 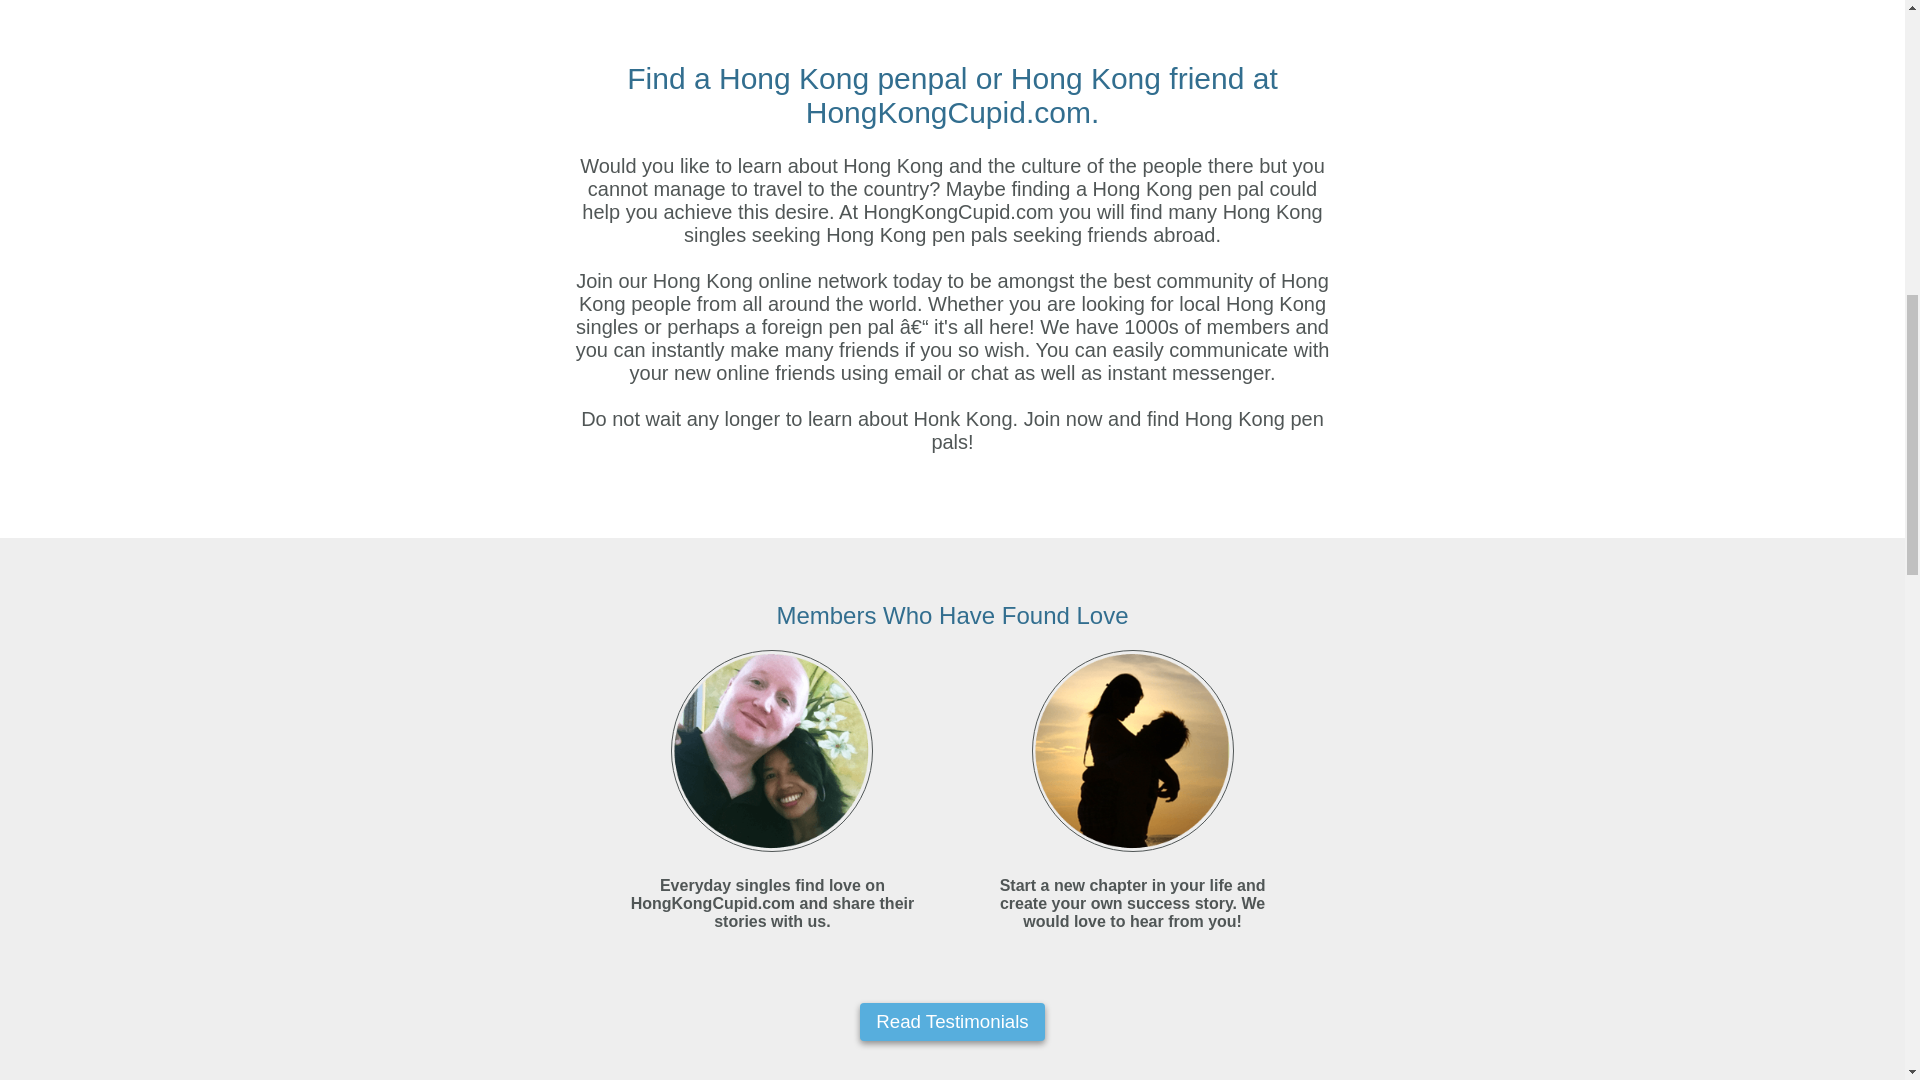 I want to click on Join now, so click(x=1062, y=418).